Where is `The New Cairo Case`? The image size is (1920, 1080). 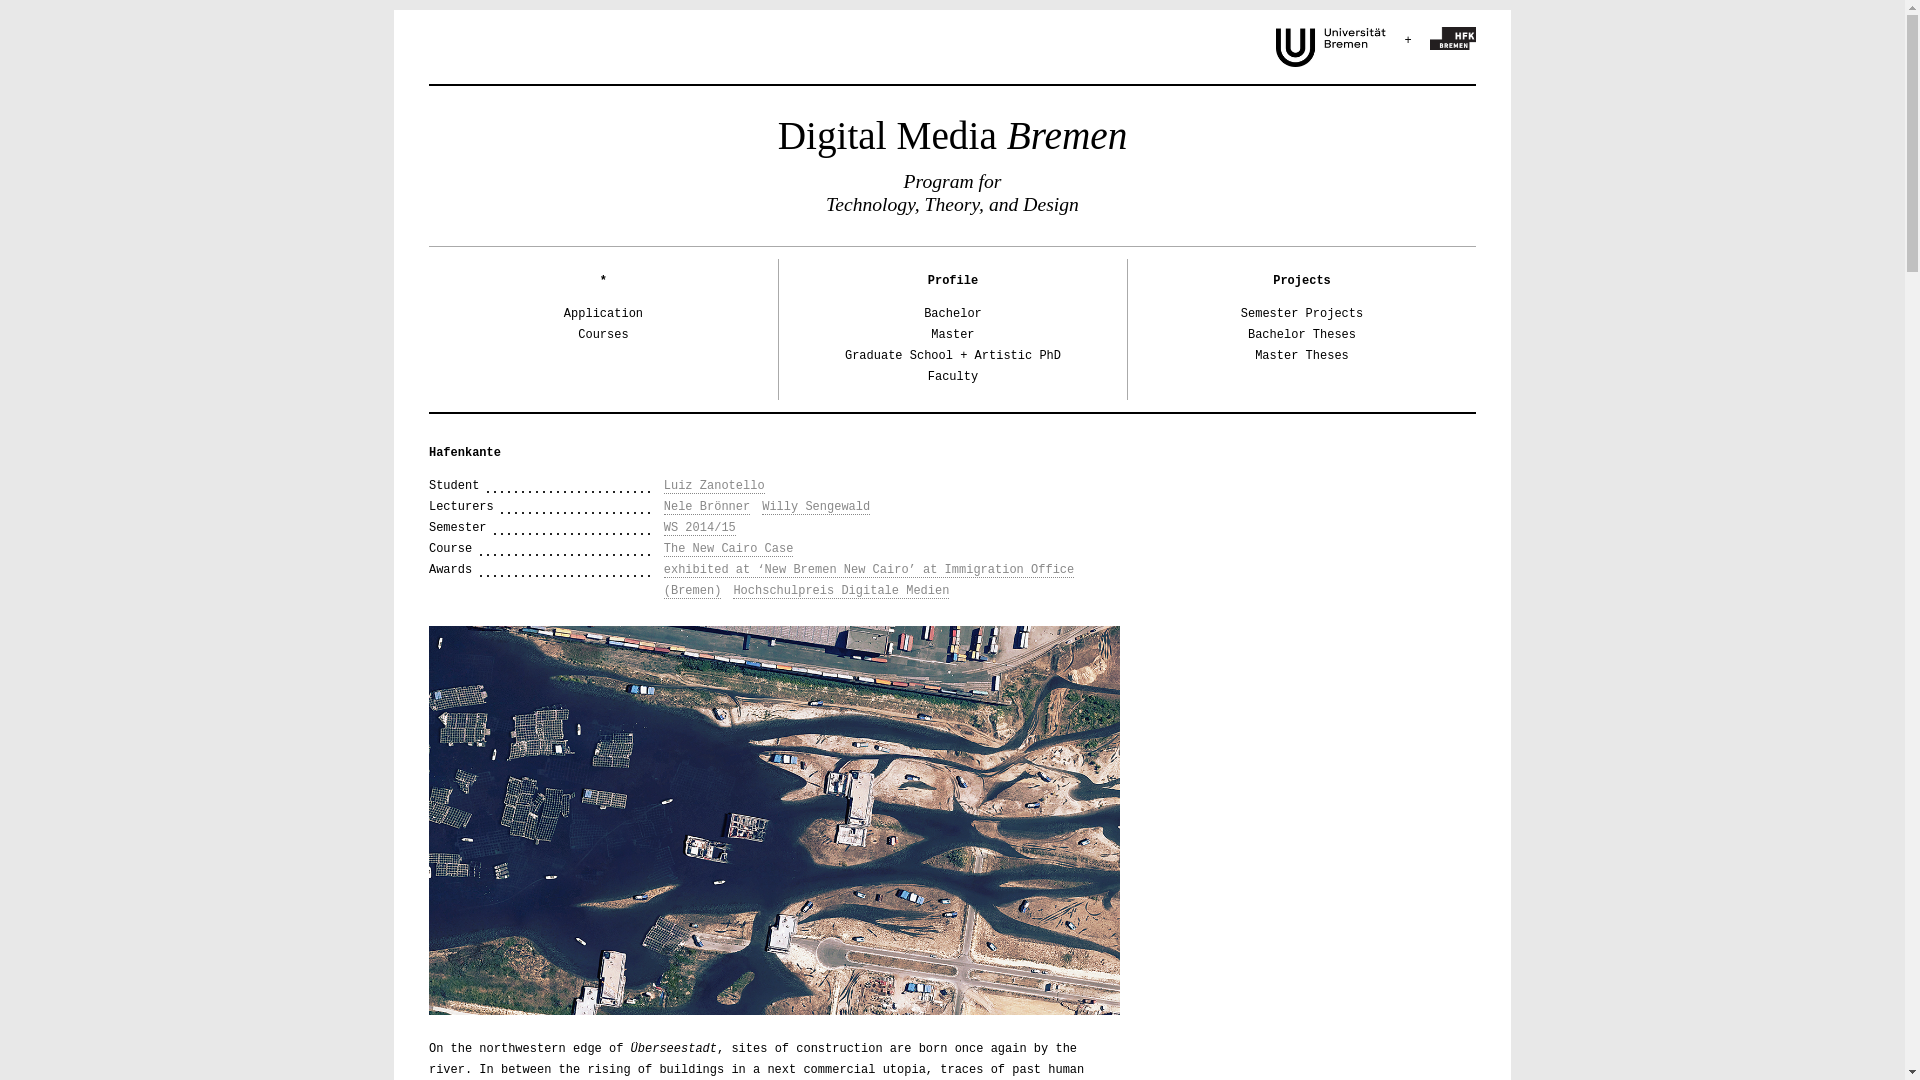 The New Cairo Case is located at coordinates (729, 550).